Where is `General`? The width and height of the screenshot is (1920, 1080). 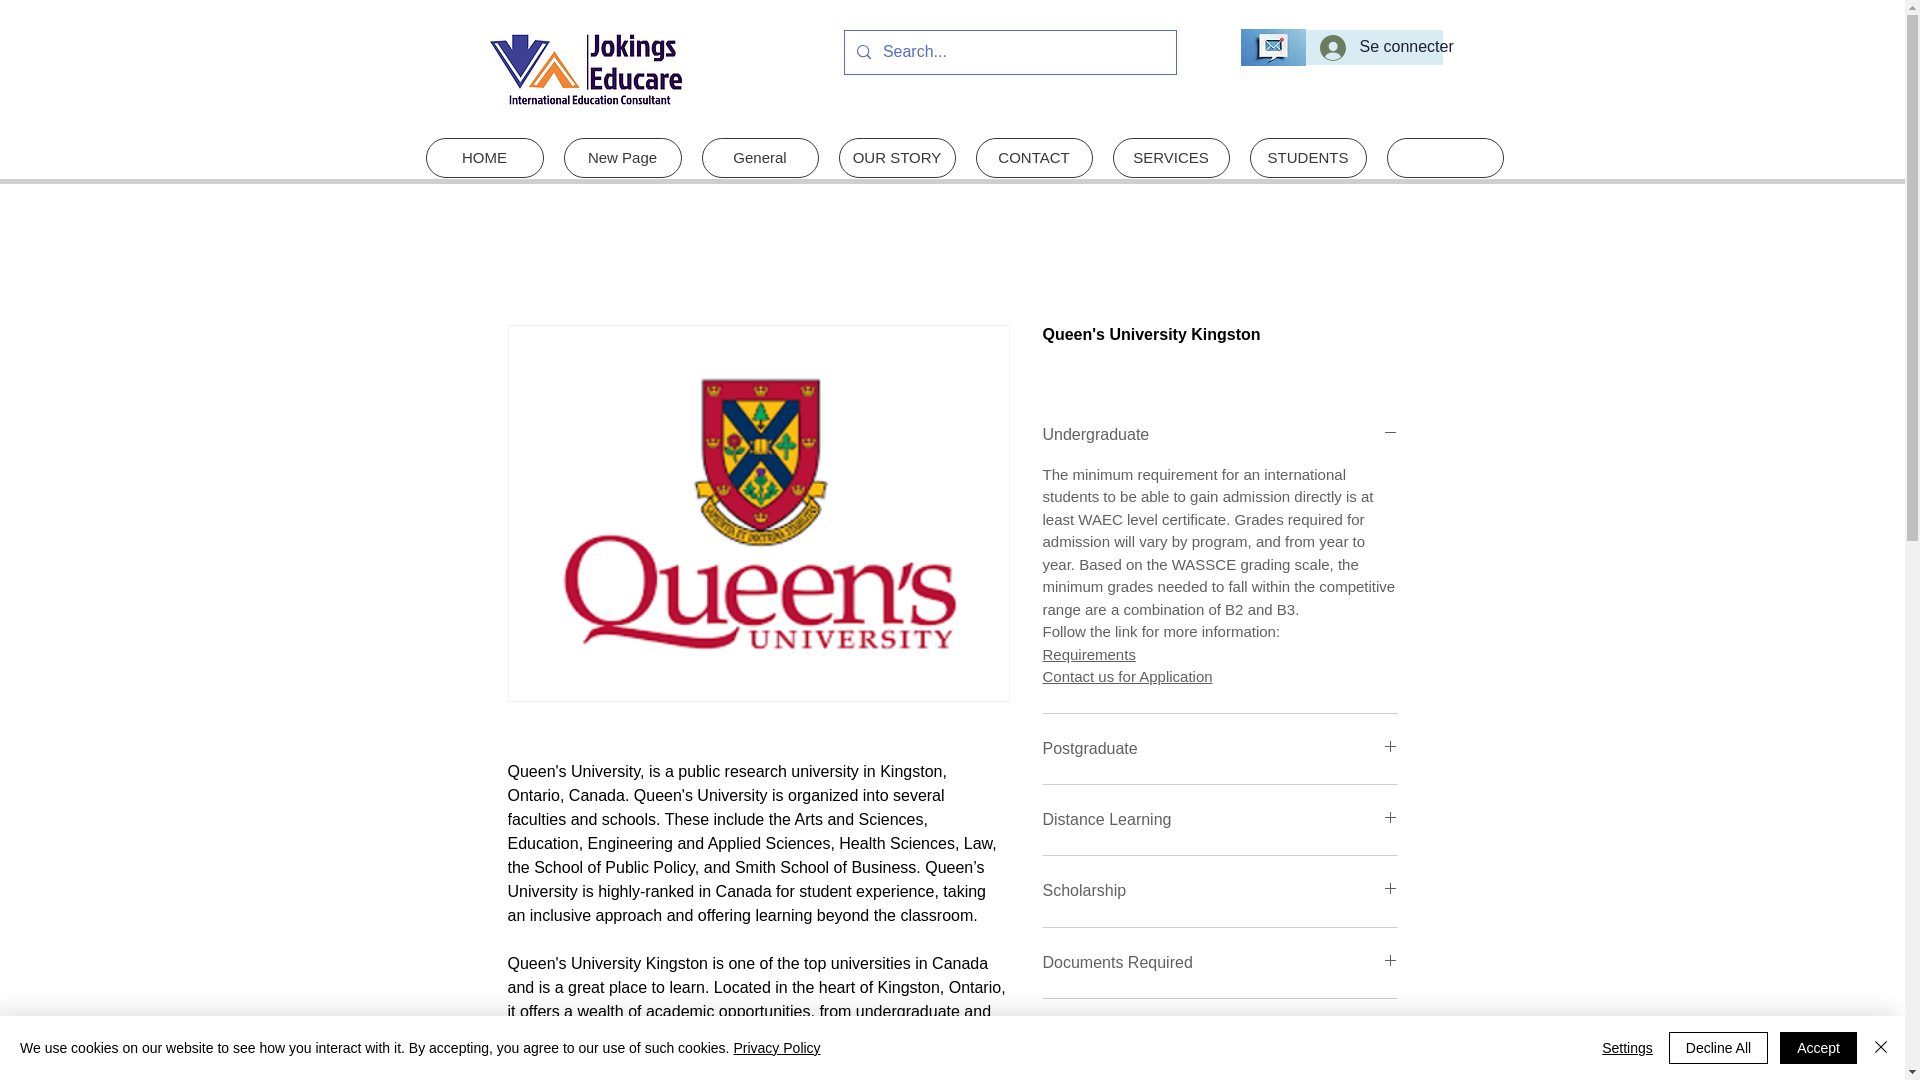
General is located at coordinates (760, 158).